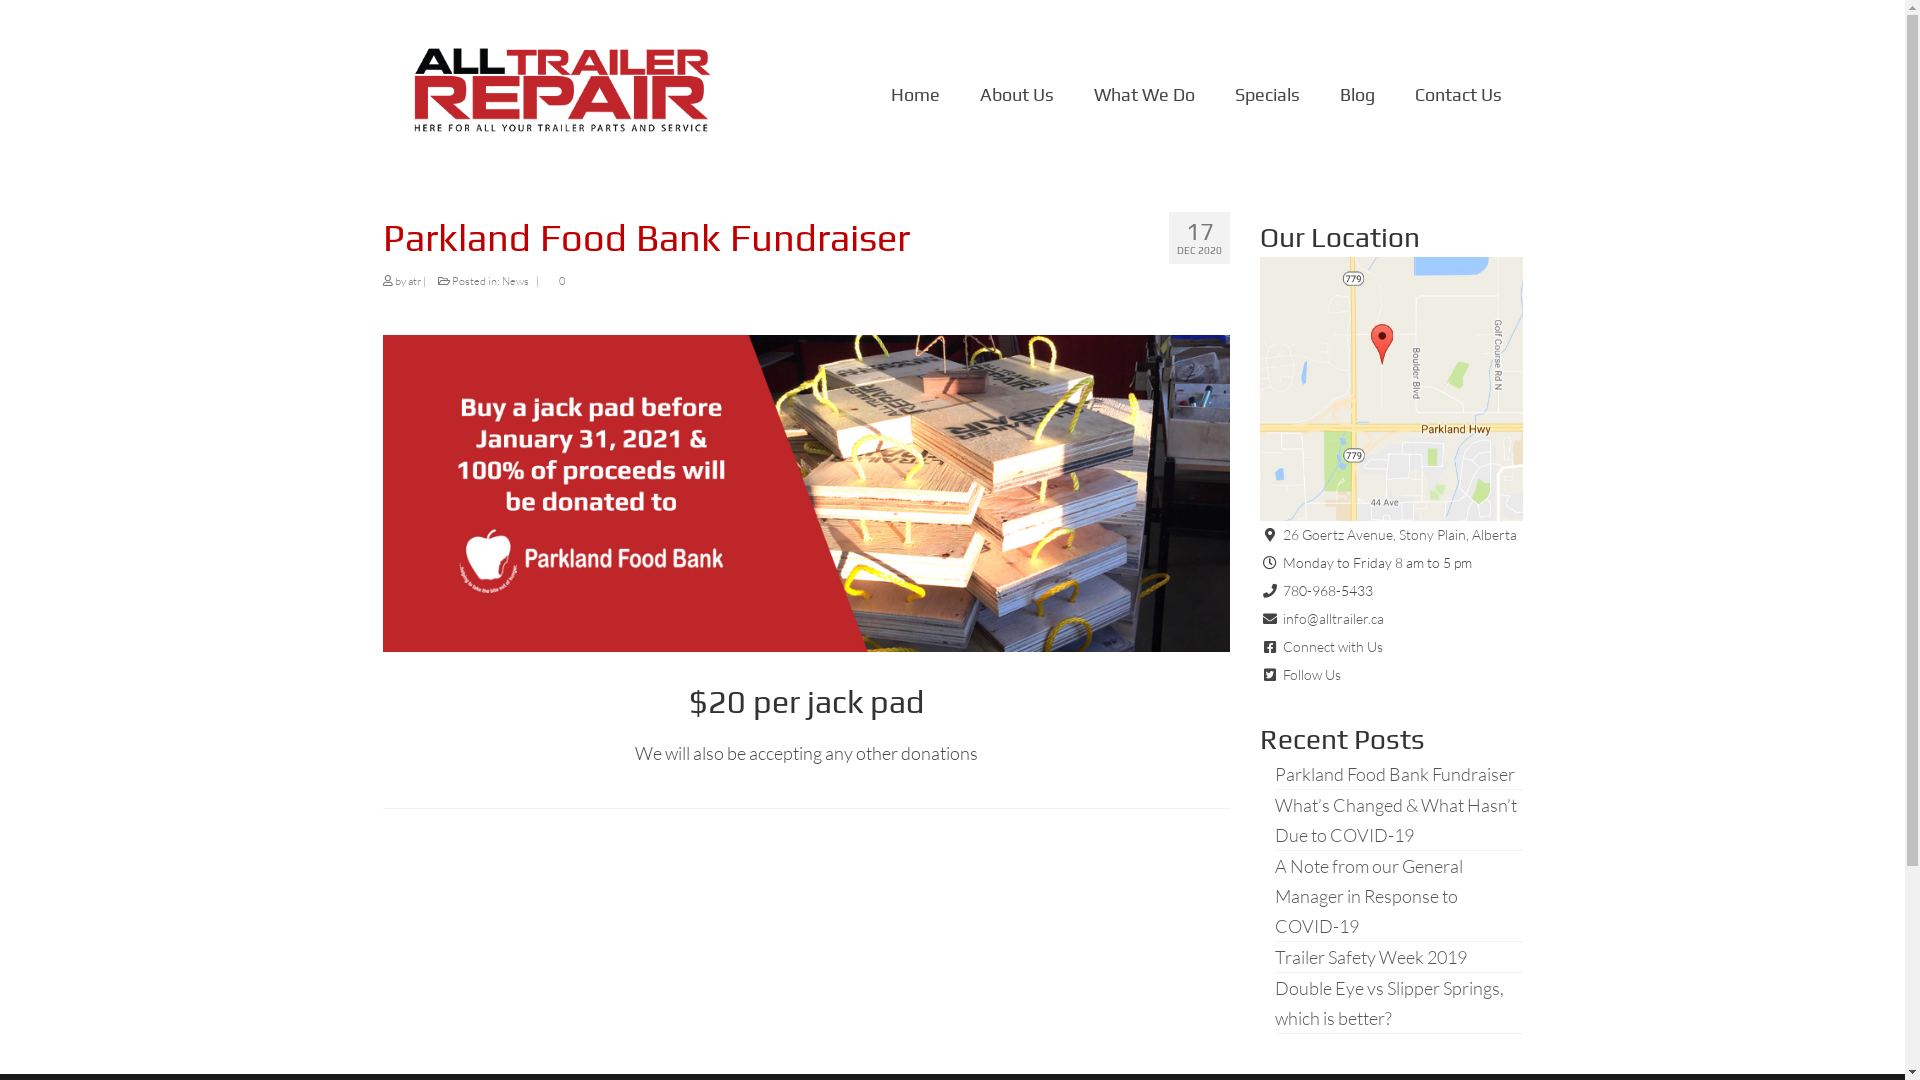  I want to click on Contact Us, so click(1458, 95).